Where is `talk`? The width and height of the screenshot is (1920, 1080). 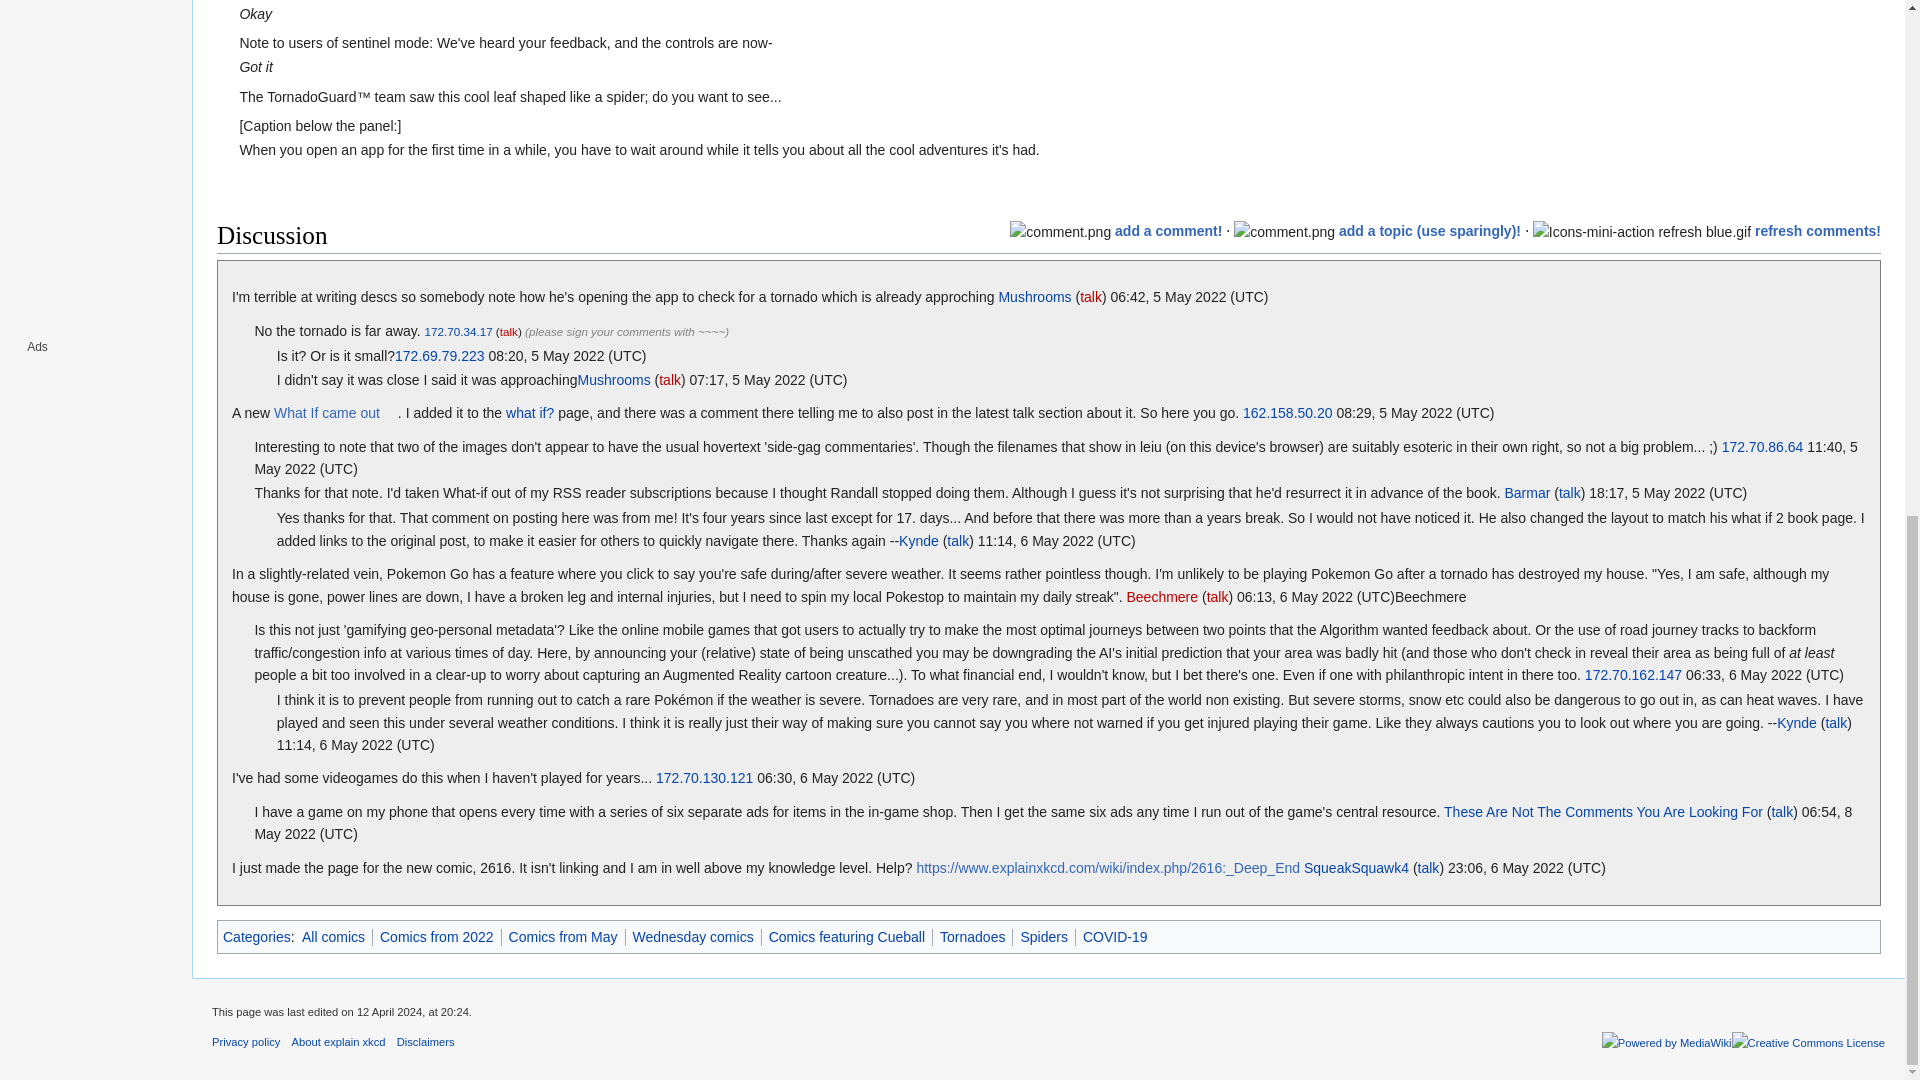
talk is located at coordinates (1090, 296).